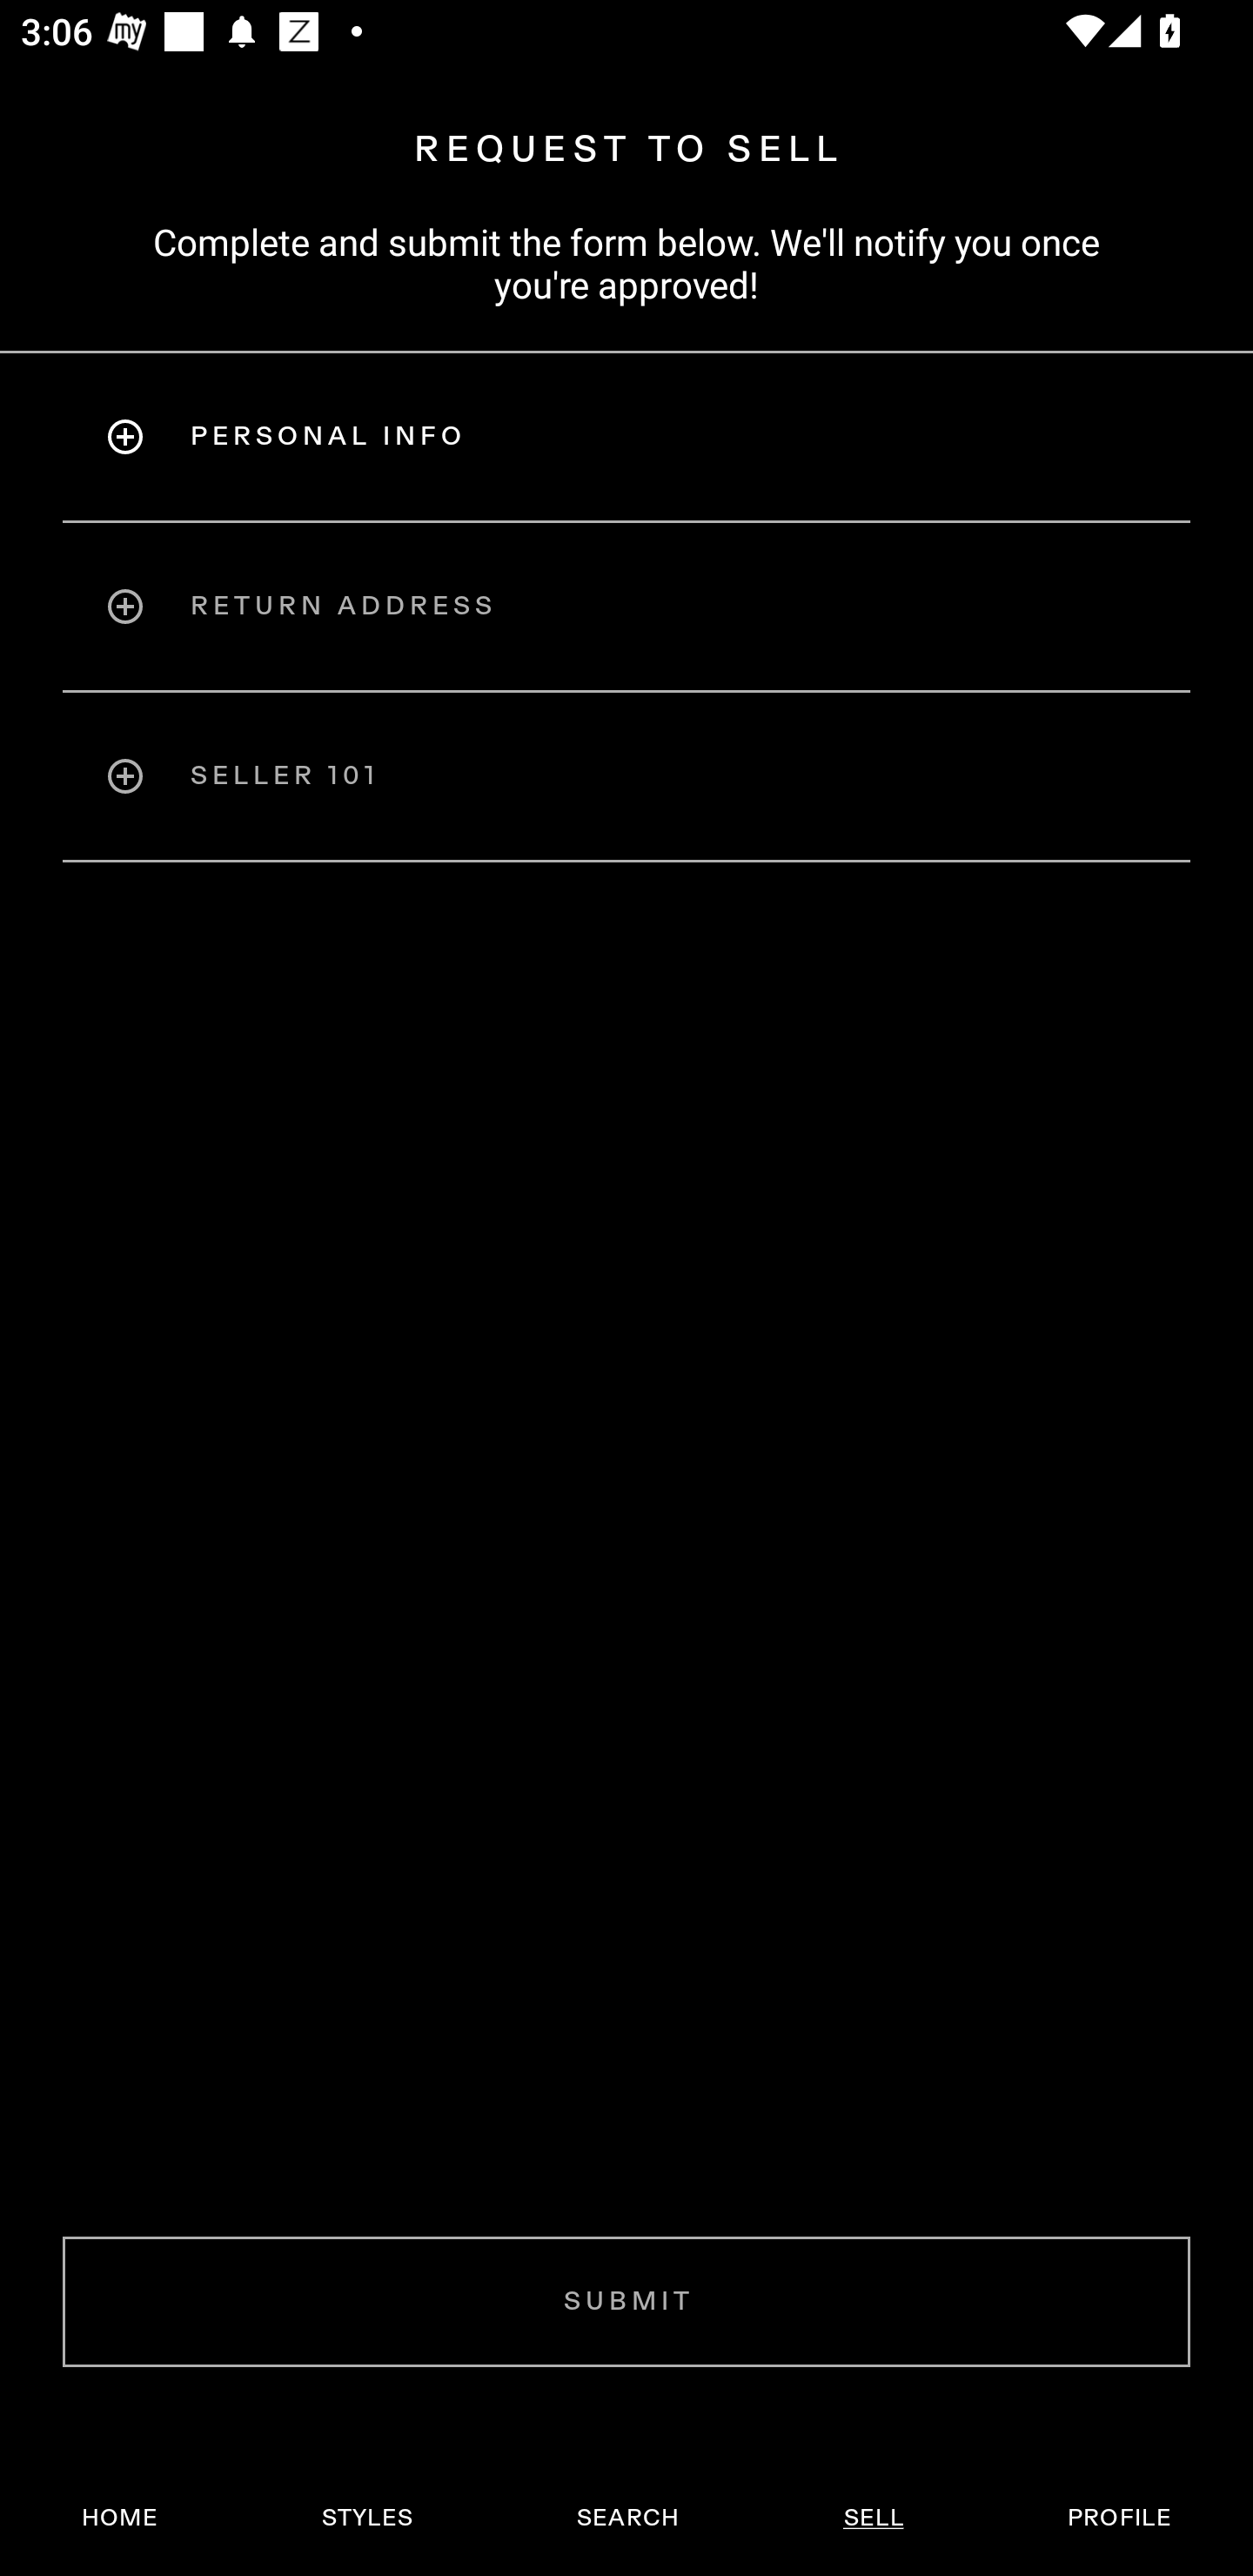  Describe the element at coordinates (873, 2518) in the screenshot. I see `SELL` at that location.